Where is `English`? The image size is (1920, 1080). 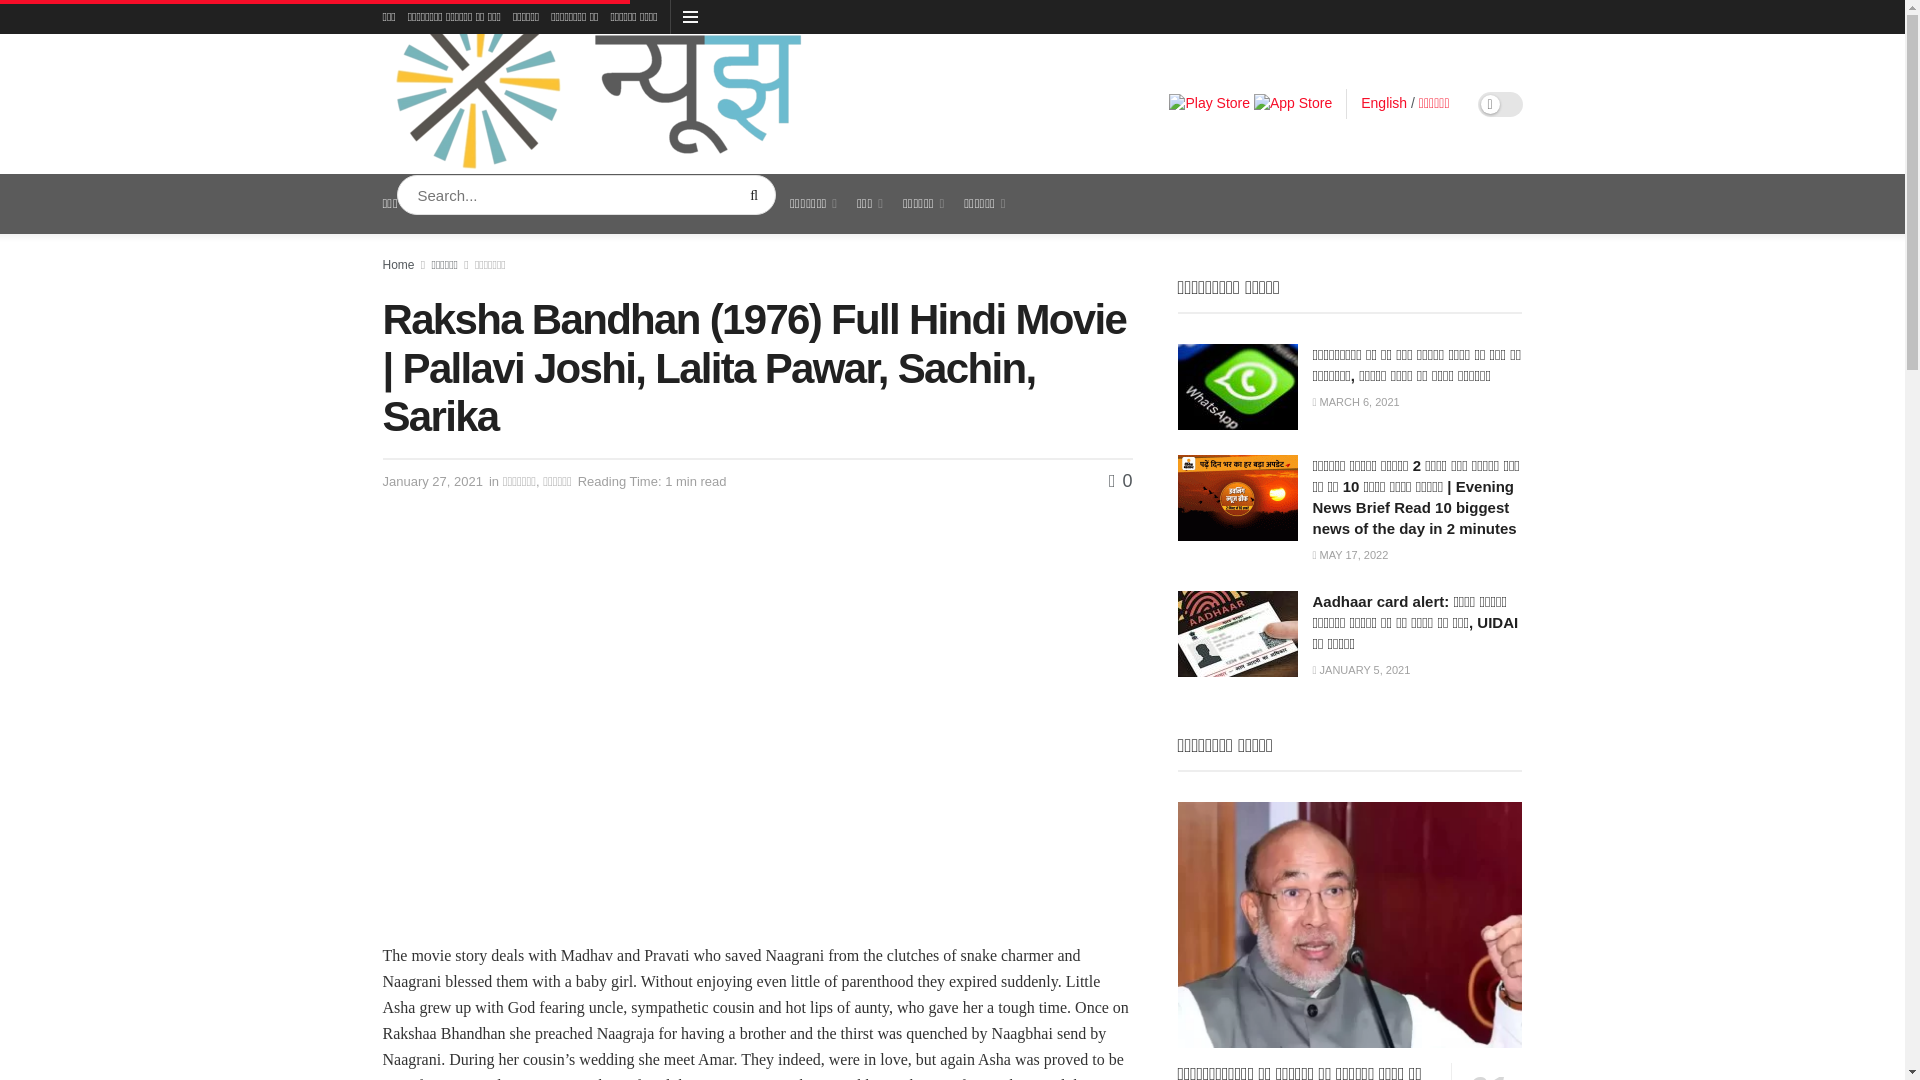 English is located at coordinates (1384, 103).